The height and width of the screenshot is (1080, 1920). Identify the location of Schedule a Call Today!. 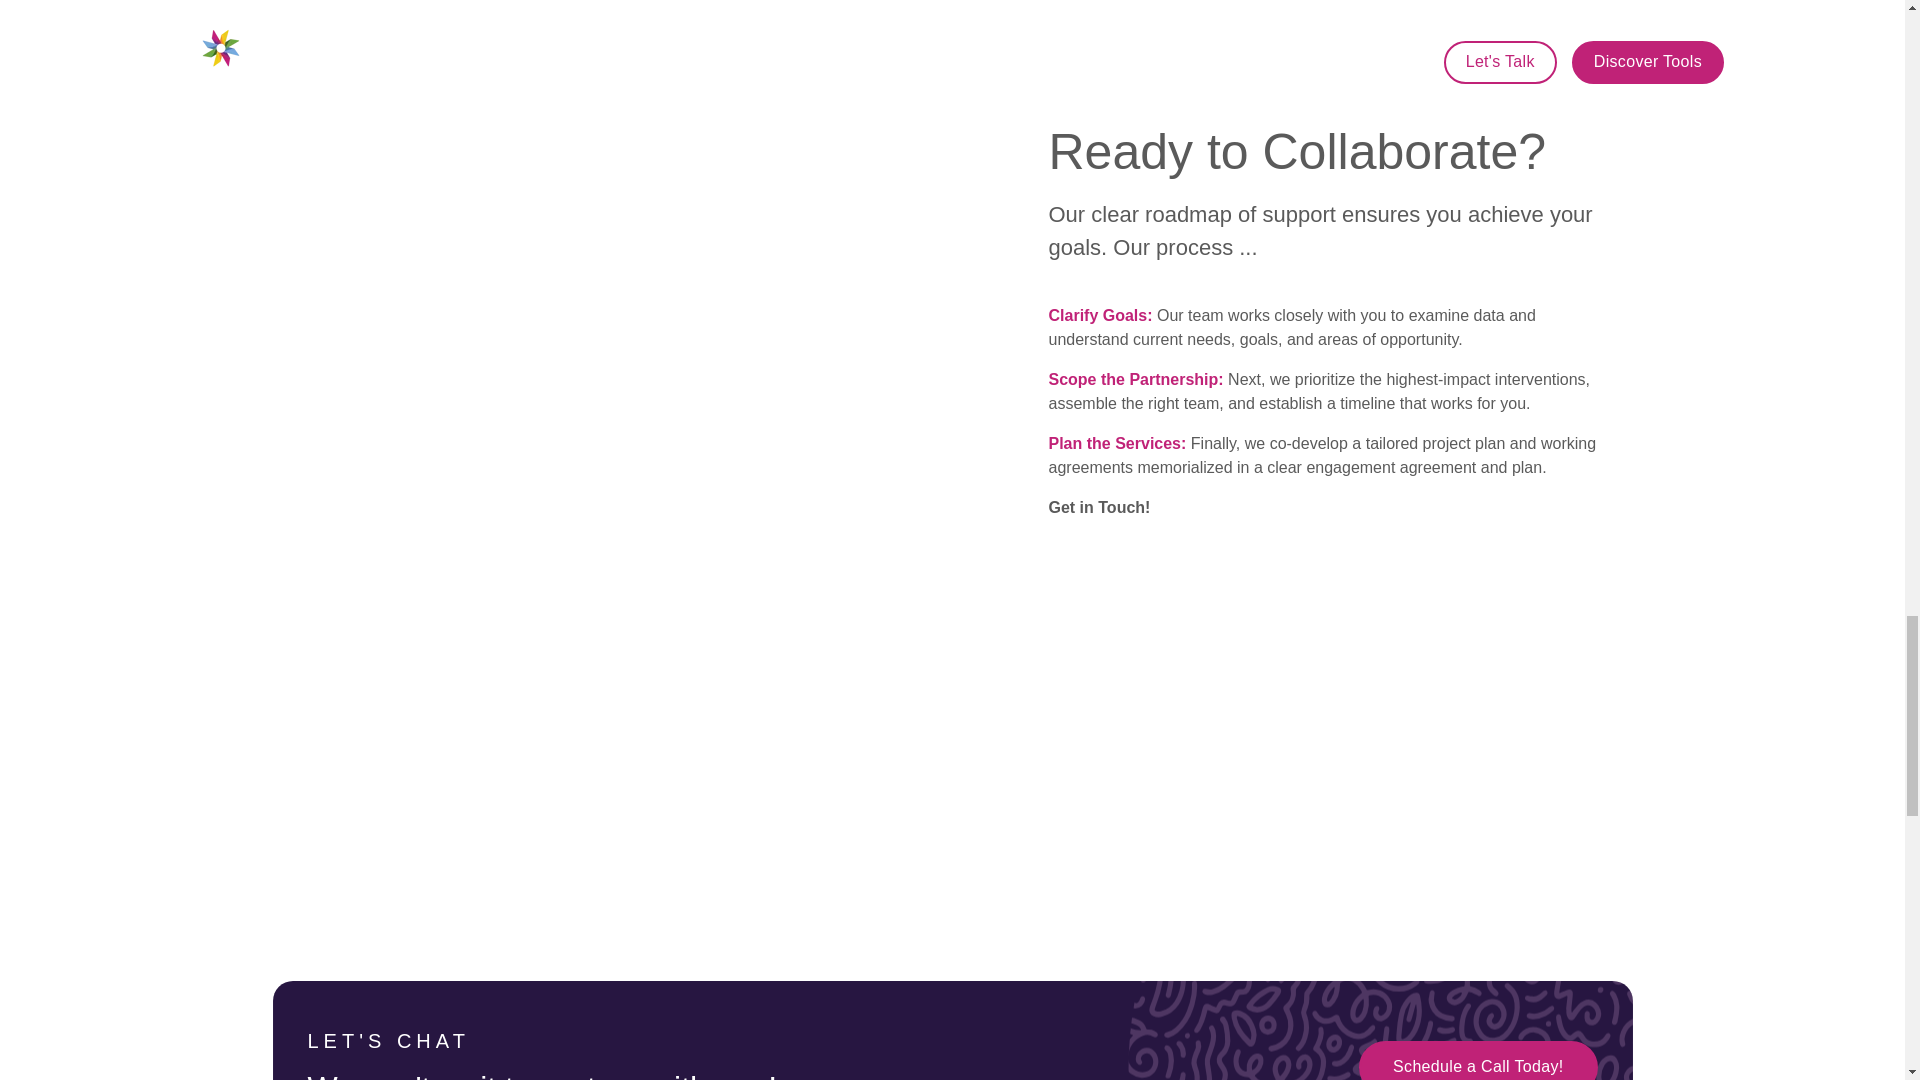
(1478, 1060).